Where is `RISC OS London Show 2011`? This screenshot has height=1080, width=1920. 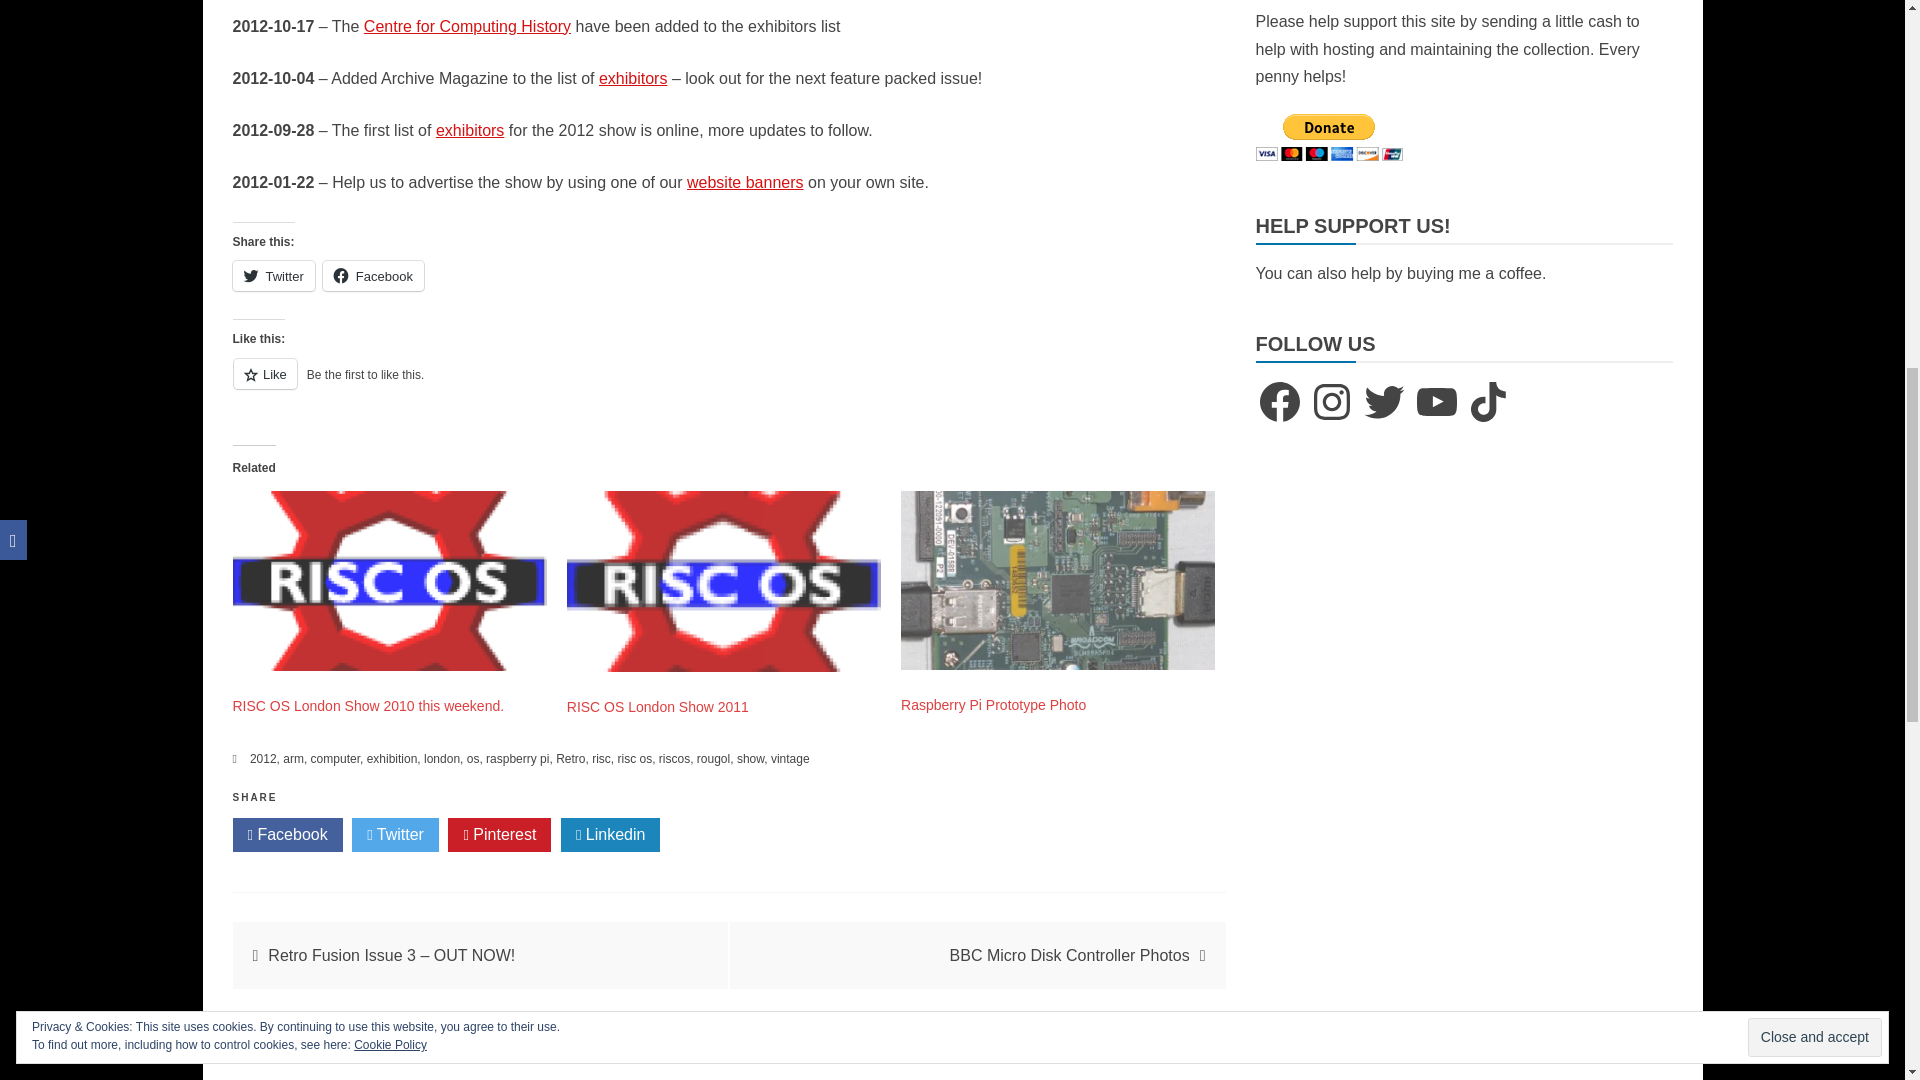 RISC OS London Show 2011 is located at coordinates (724, 581).